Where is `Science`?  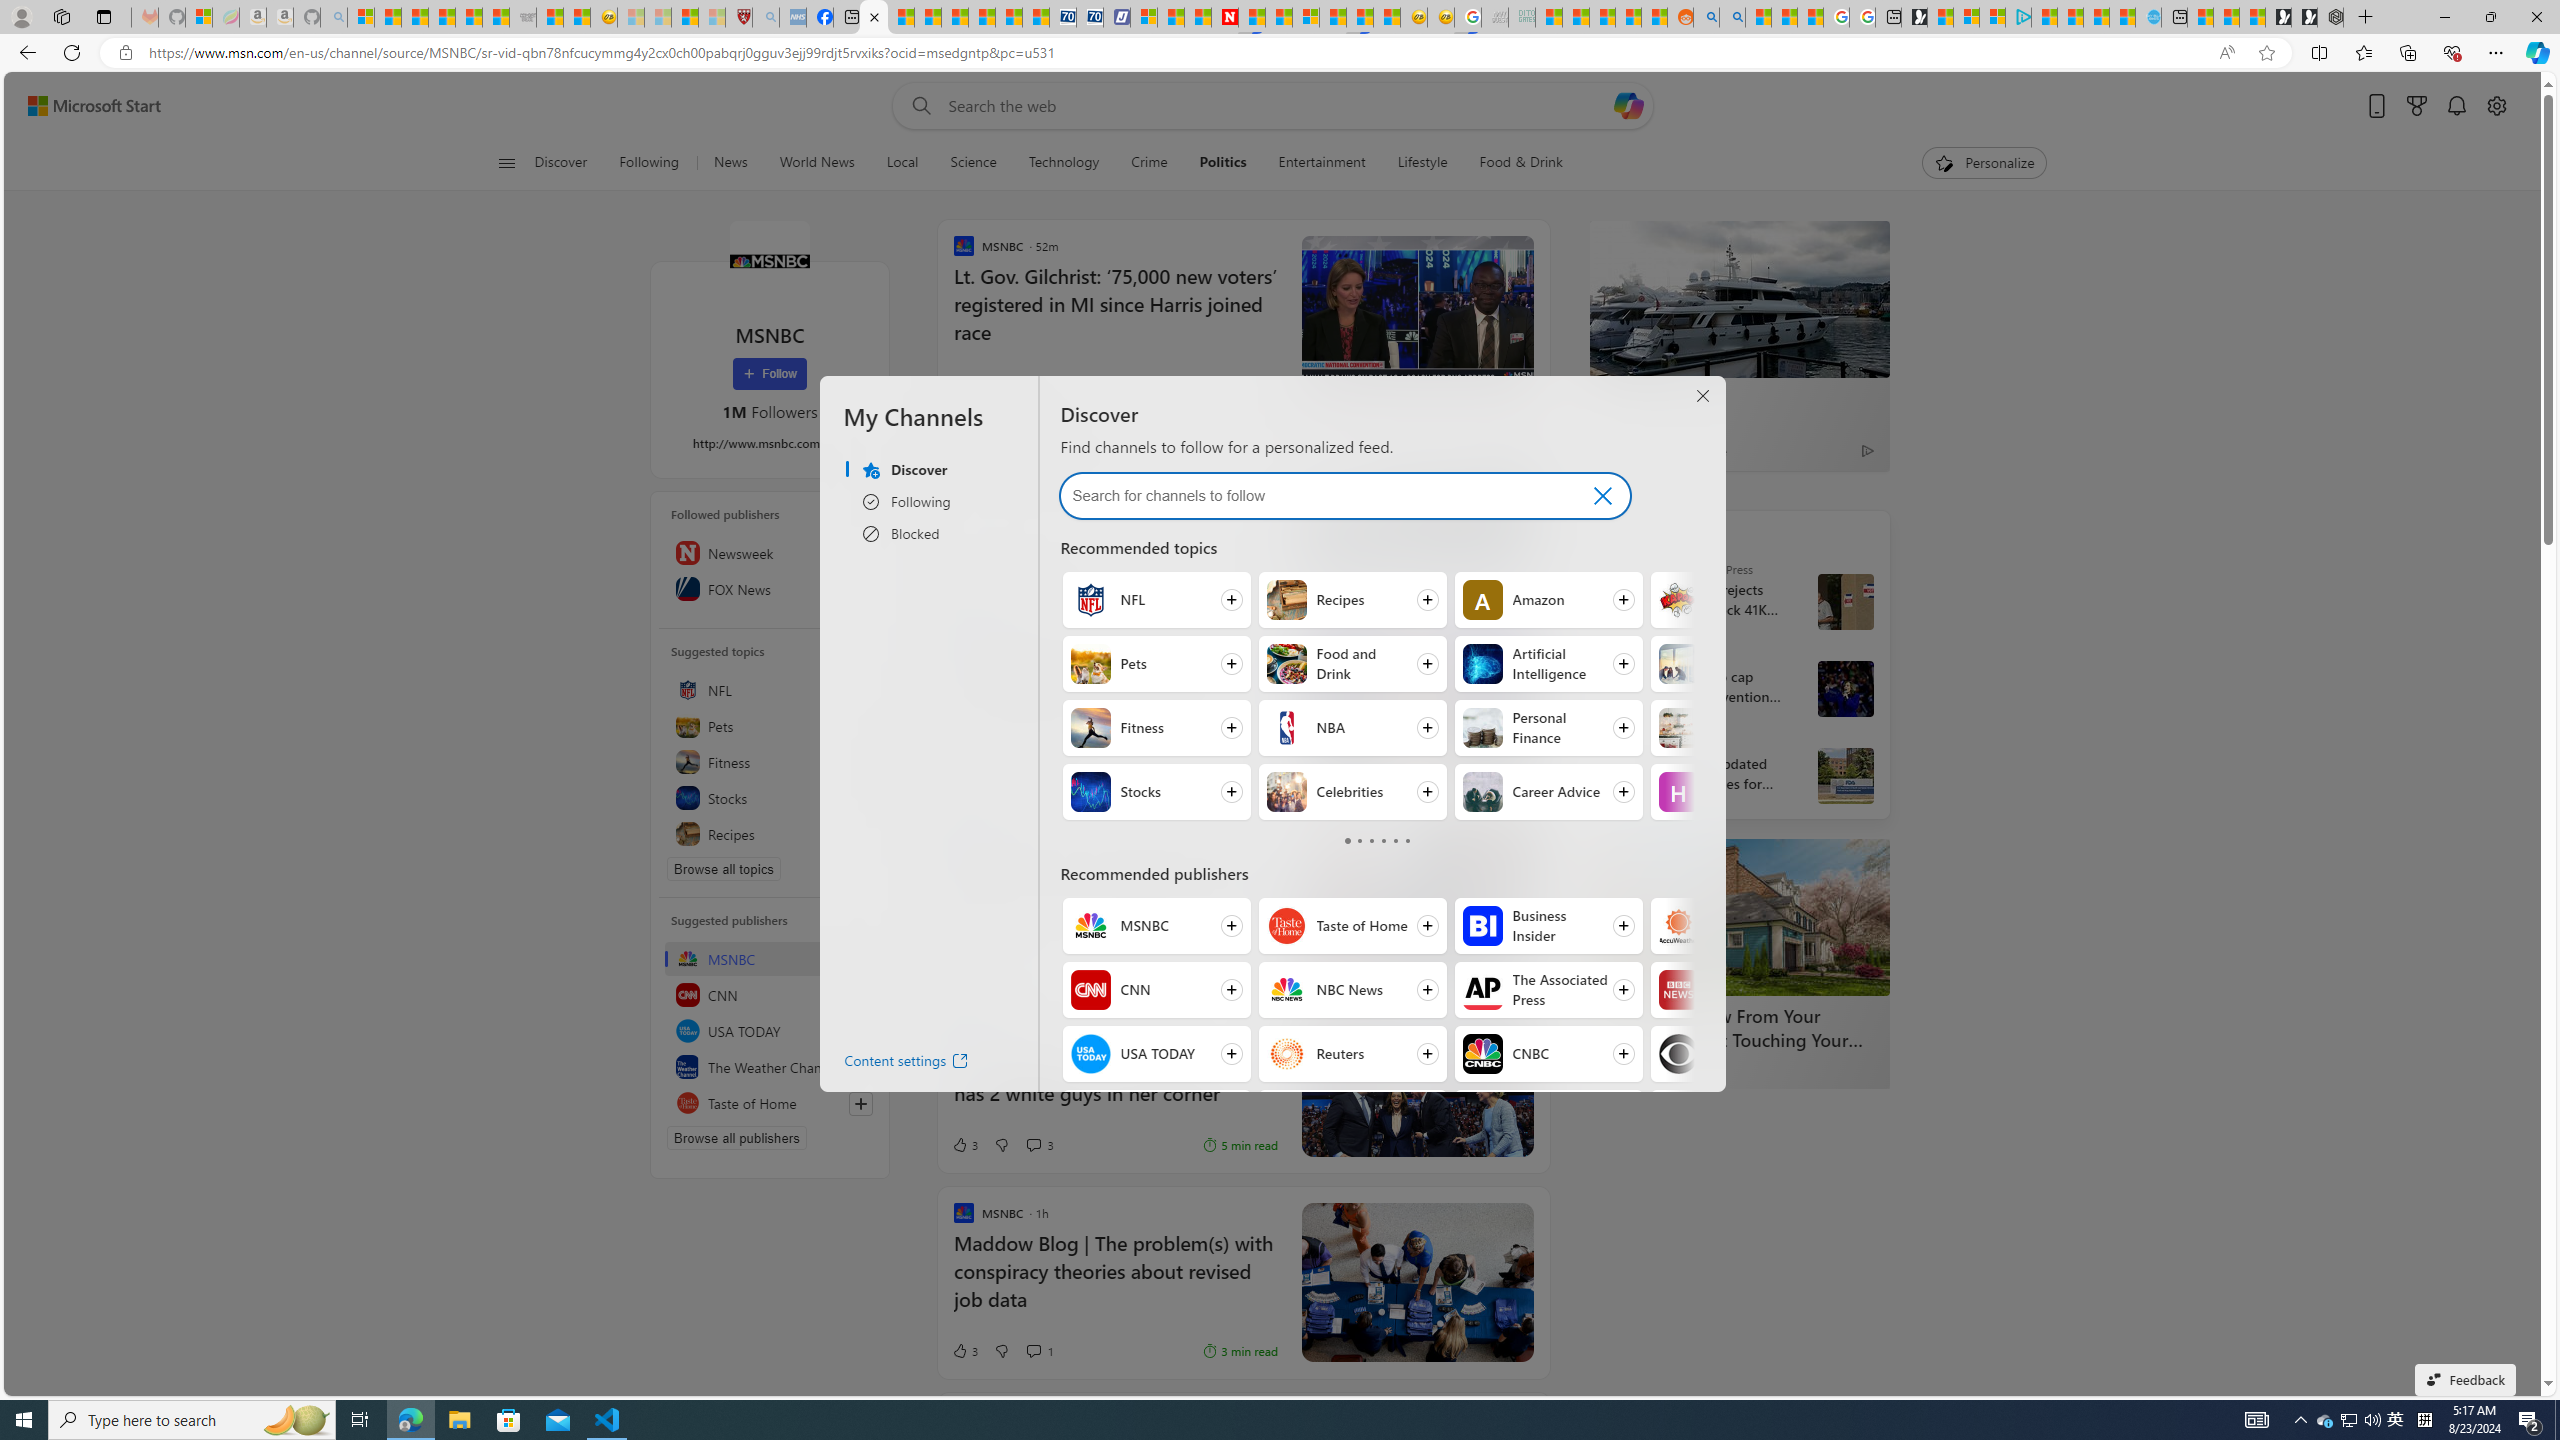
Science is located at coordinates (974, 163).